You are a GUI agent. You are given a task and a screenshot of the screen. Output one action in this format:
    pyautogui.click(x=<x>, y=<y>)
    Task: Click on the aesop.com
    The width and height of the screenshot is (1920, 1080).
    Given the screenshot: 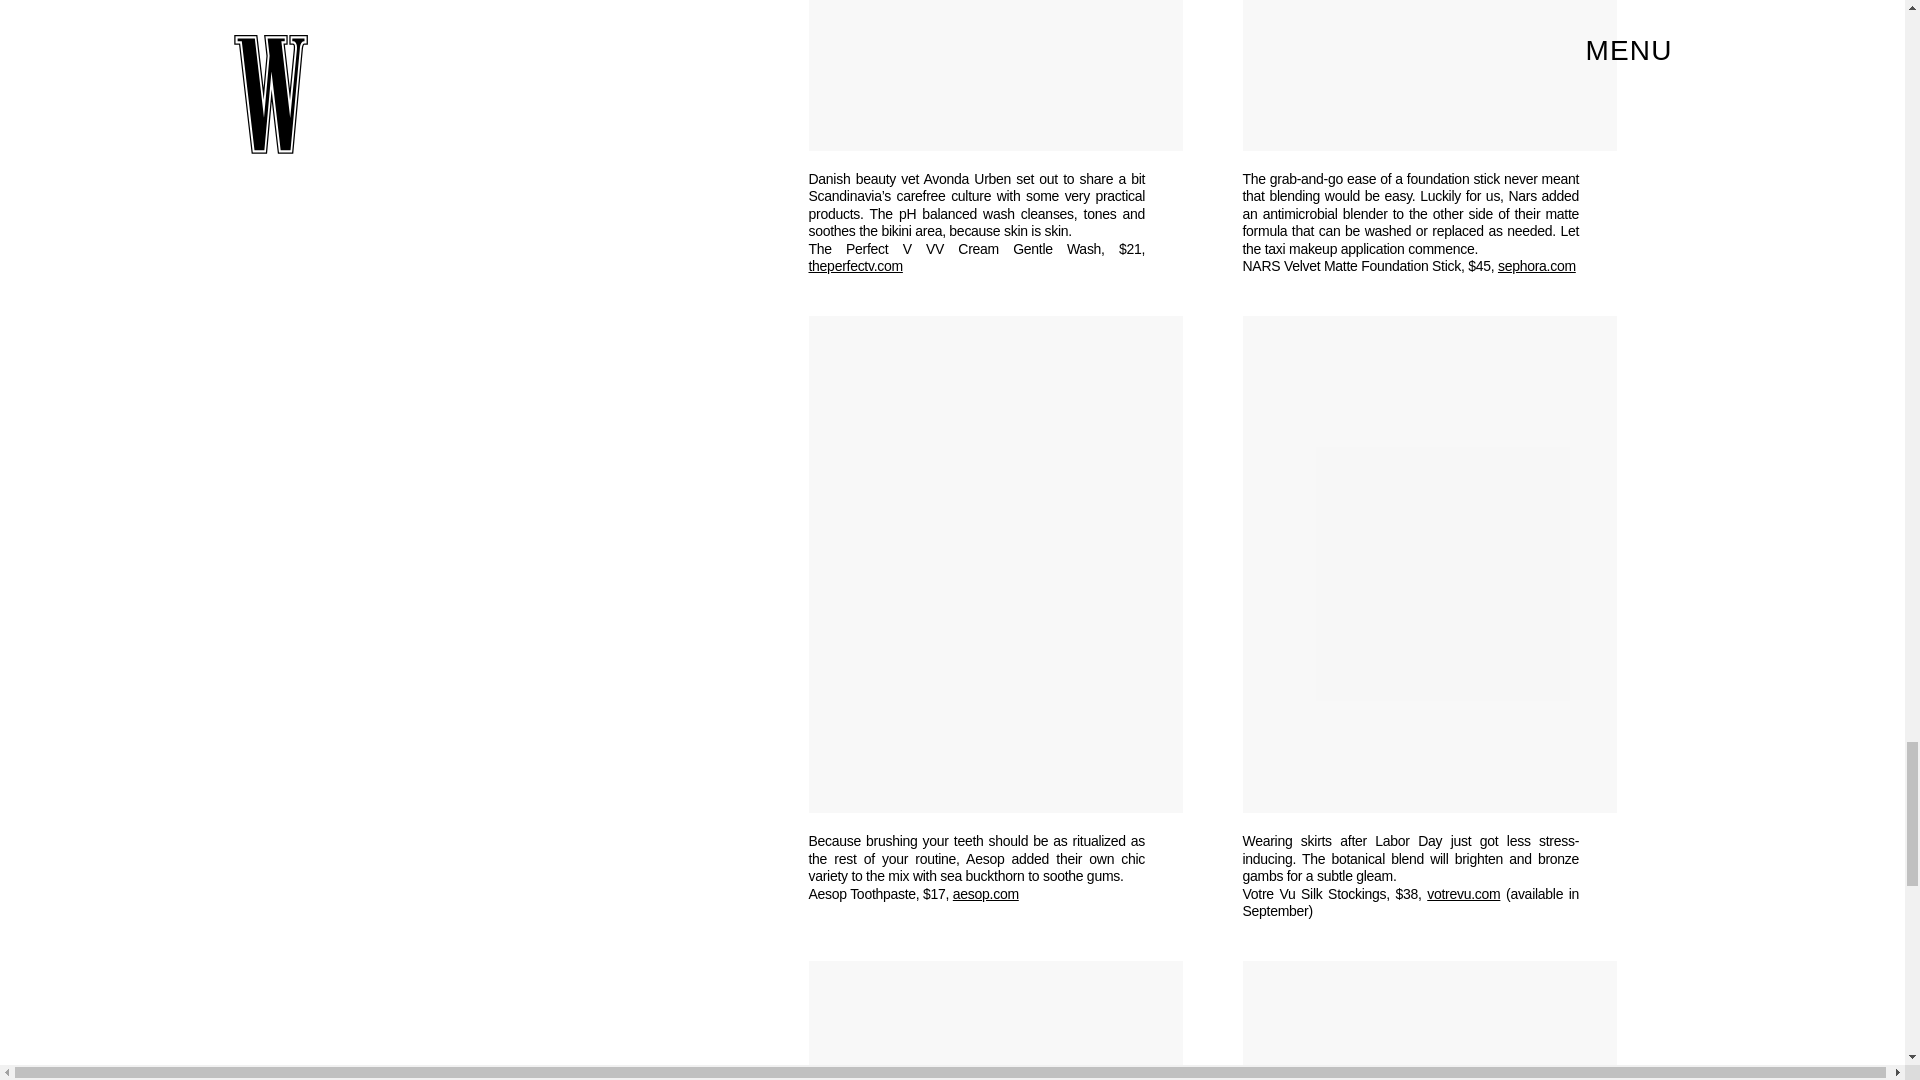 What is the action you would take?
    pyautogui.click(x=986, y=893)
    